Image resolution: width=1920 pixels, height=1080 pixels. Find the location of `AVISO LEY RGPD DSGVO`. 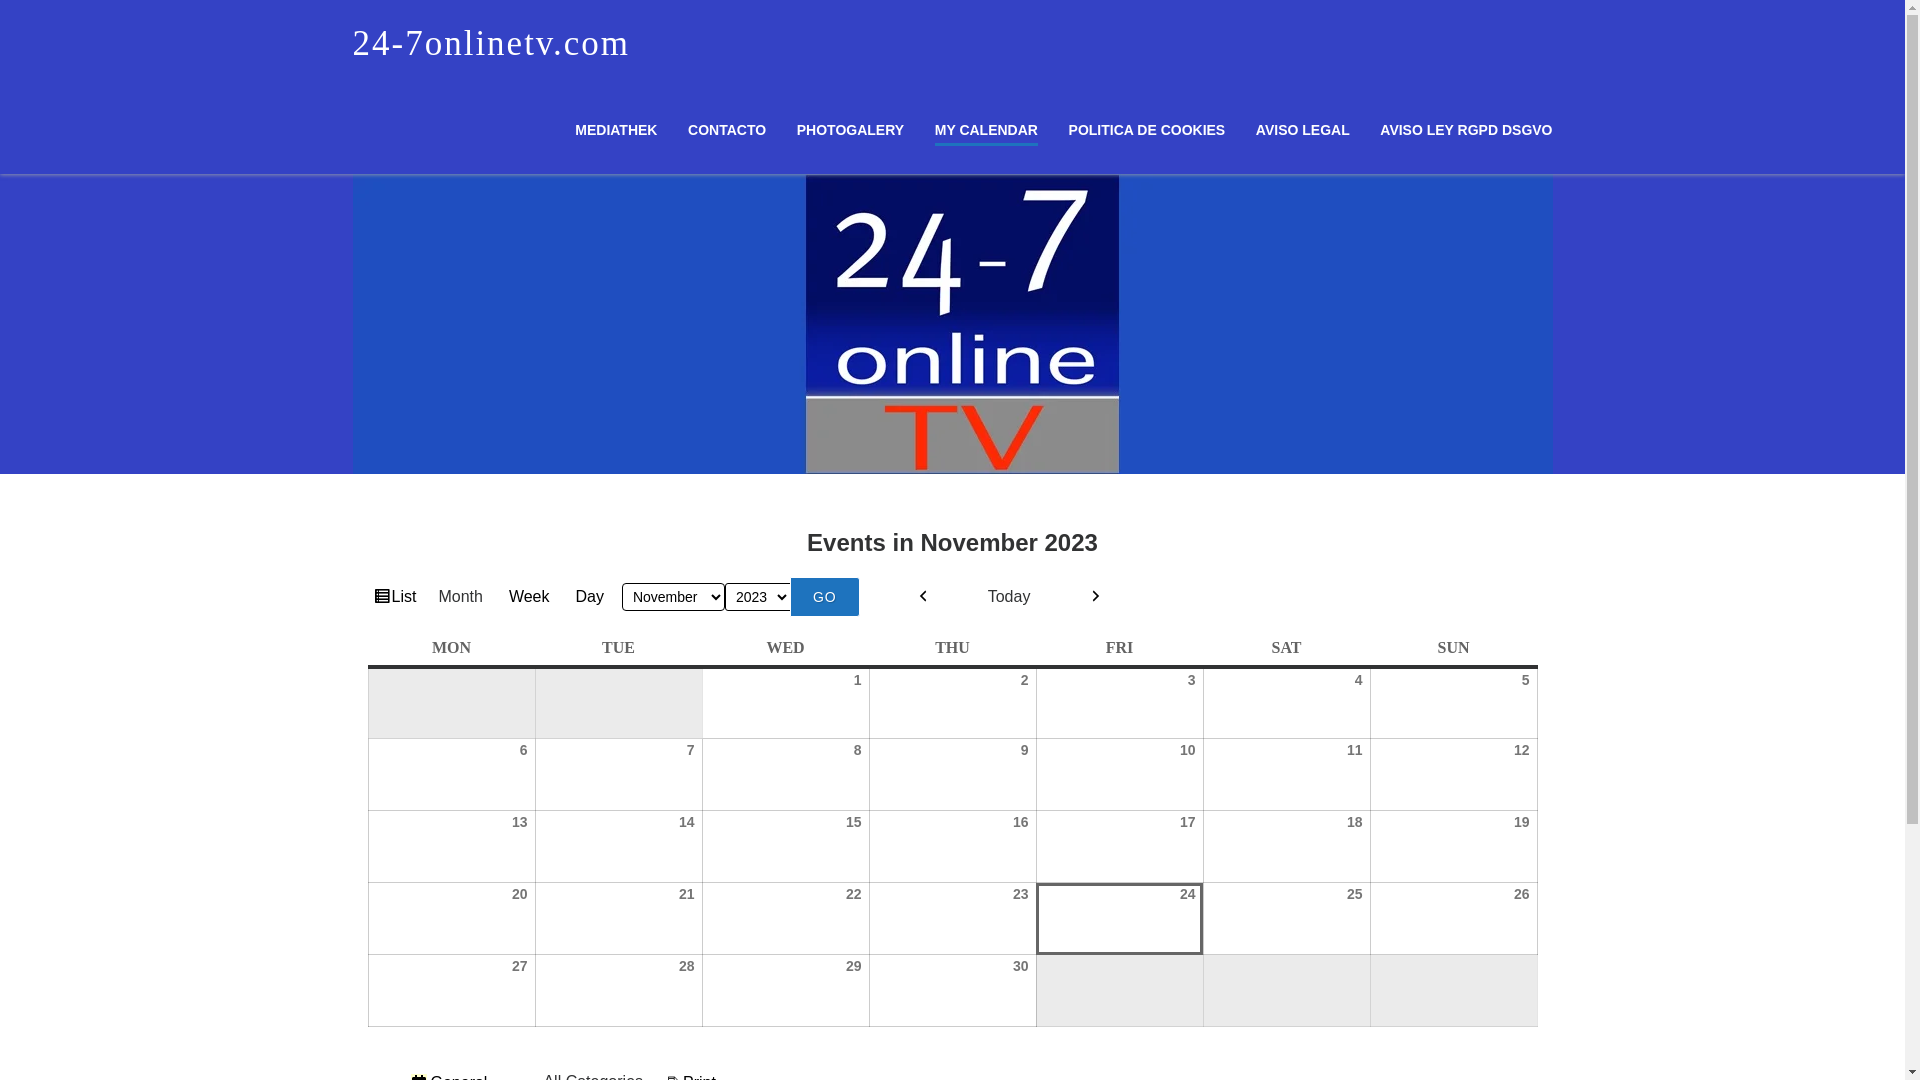

AVISO LEY RGPD DSGVO is located at coordinates (1466, 130).